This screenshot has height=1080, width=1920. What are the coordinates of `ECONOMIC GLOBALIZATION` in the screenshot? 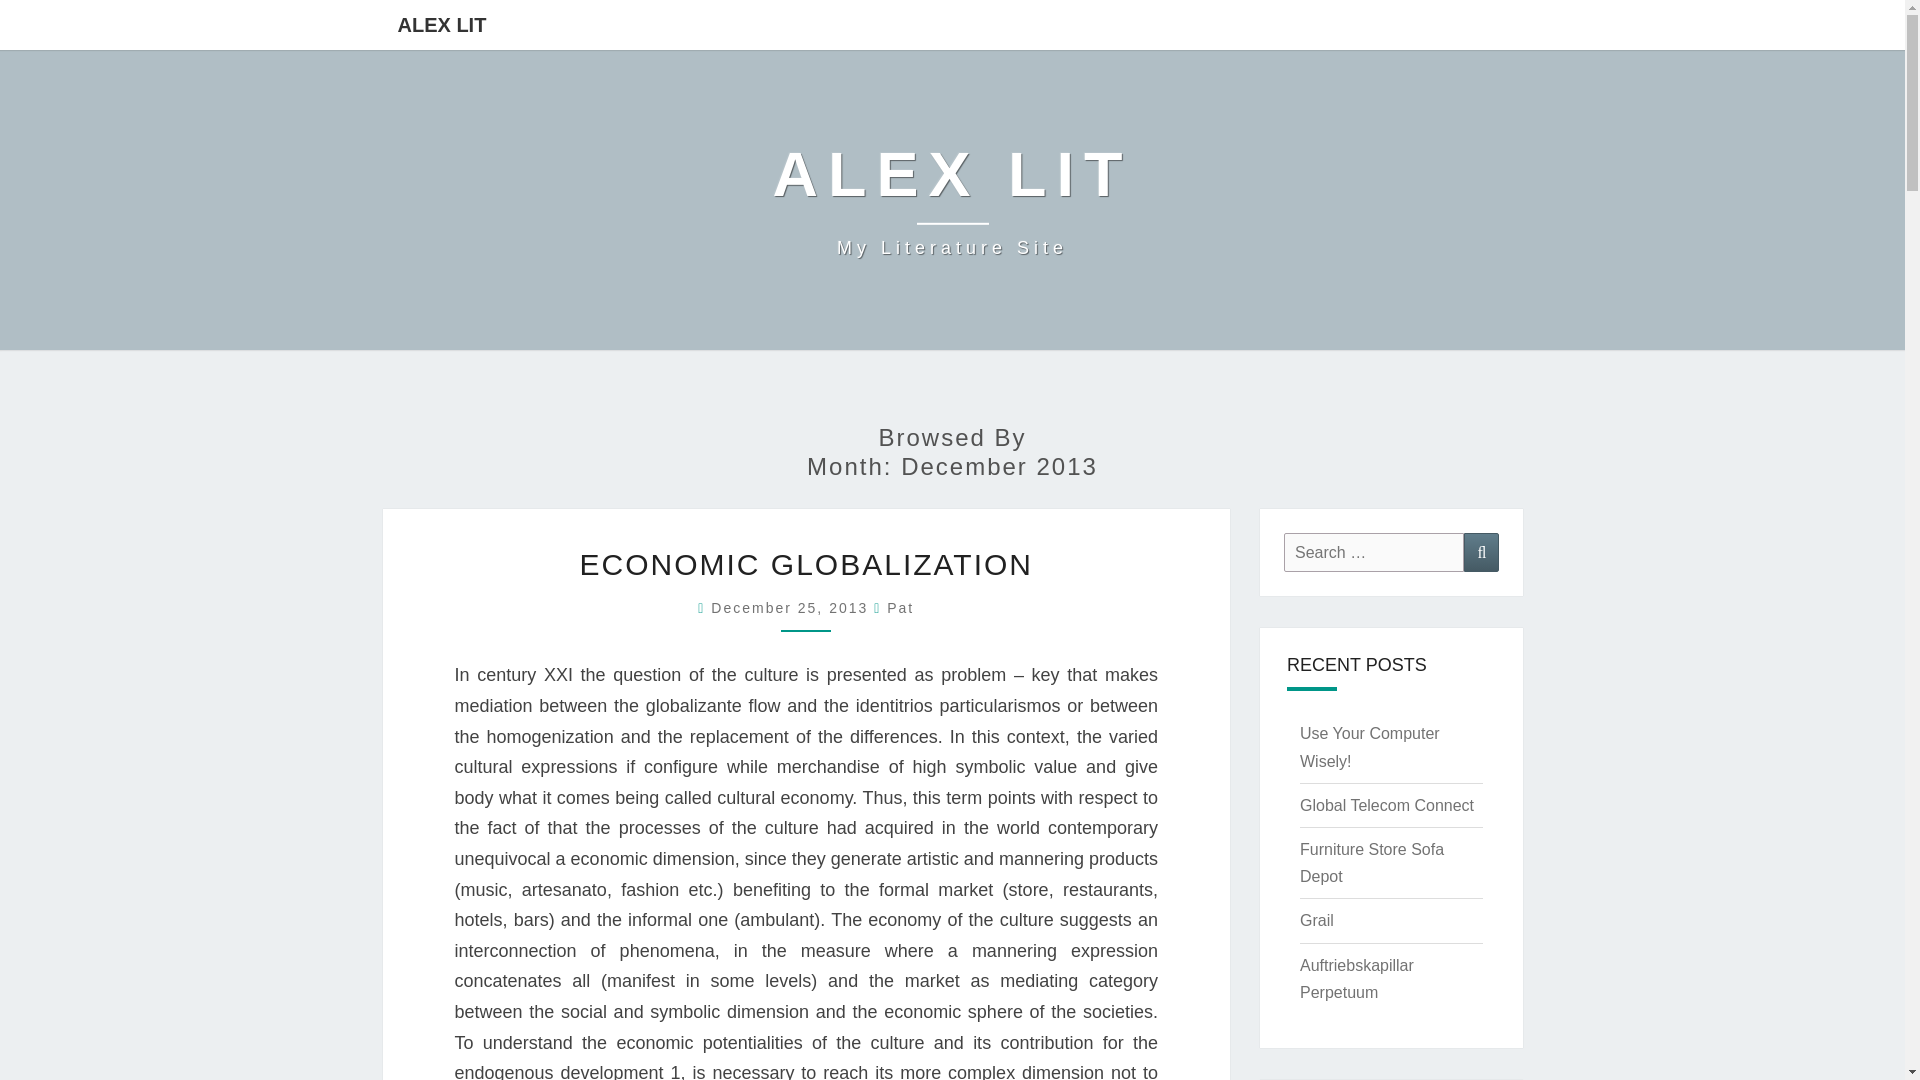 It's located at (952, 200).